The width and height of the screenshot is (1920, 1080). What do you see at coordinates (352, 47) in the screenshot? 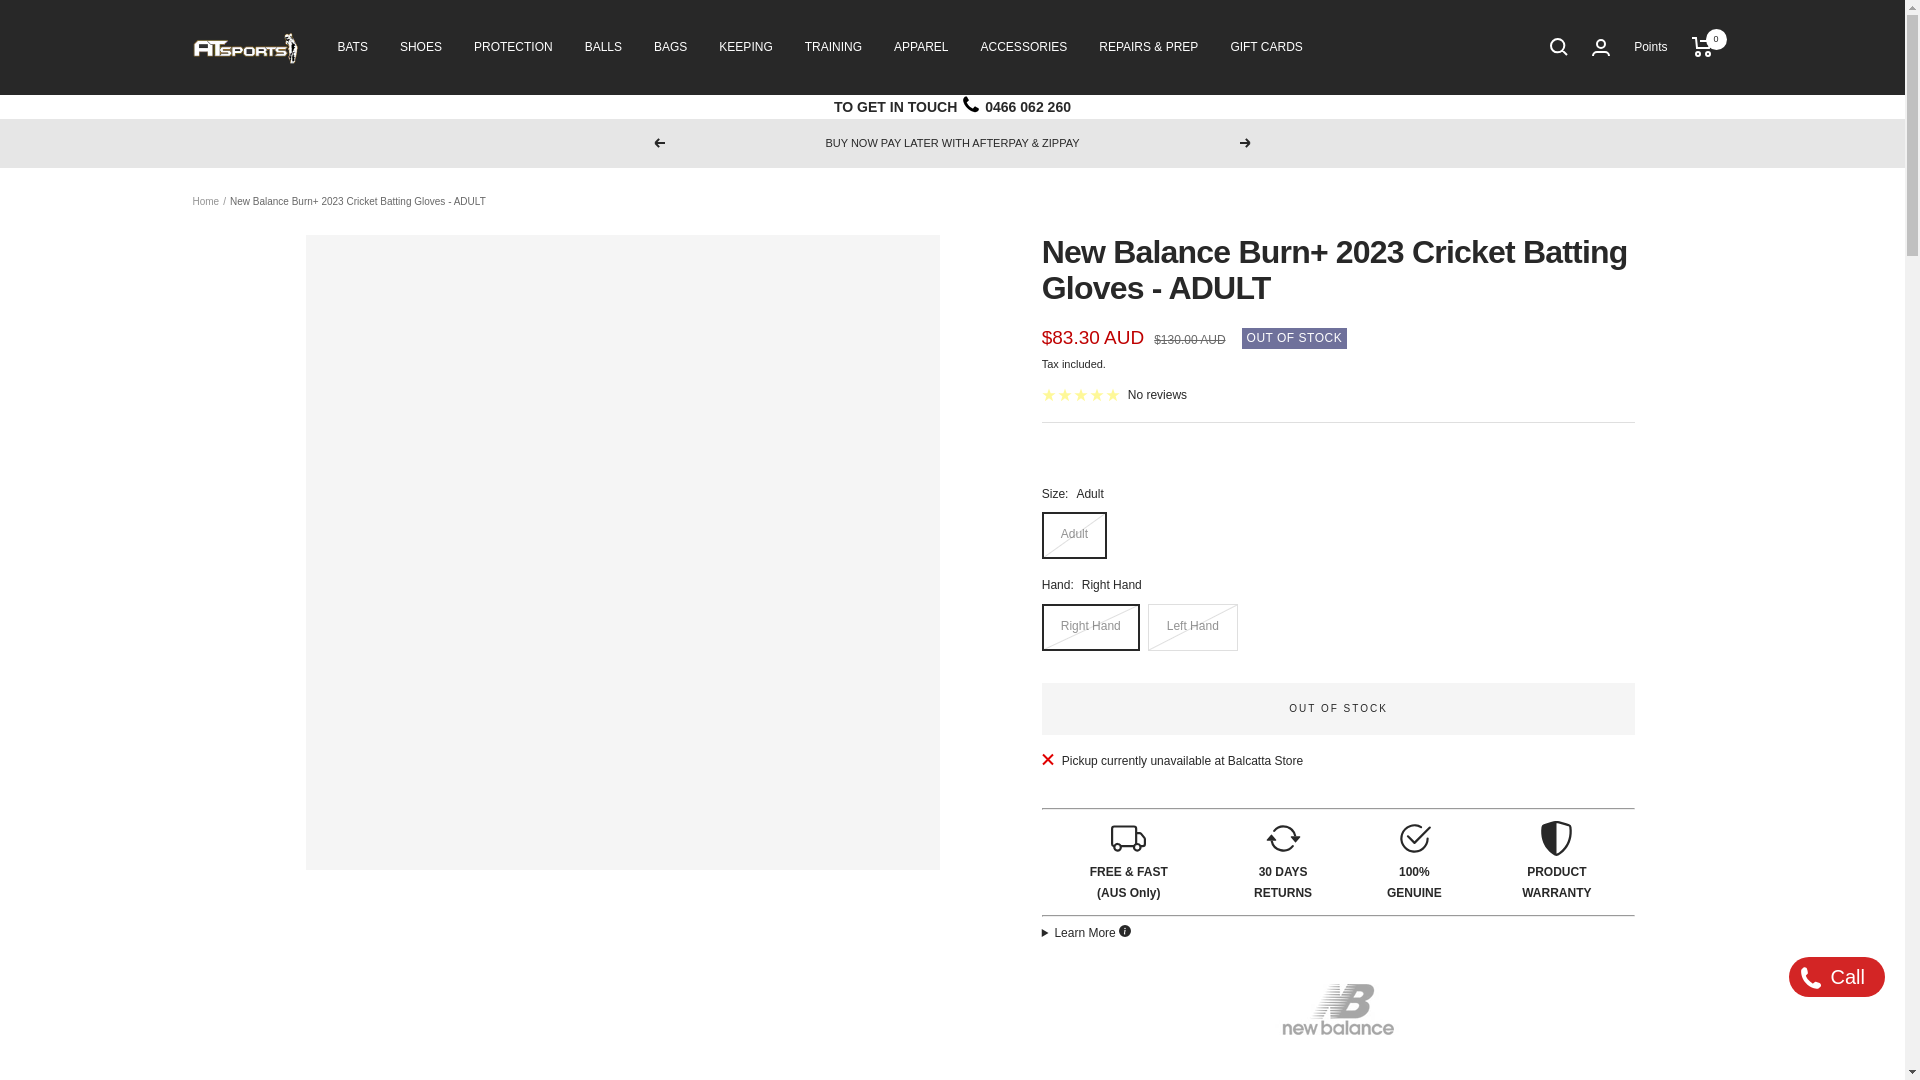
I see `BATS` at bounding box center [352, 47].